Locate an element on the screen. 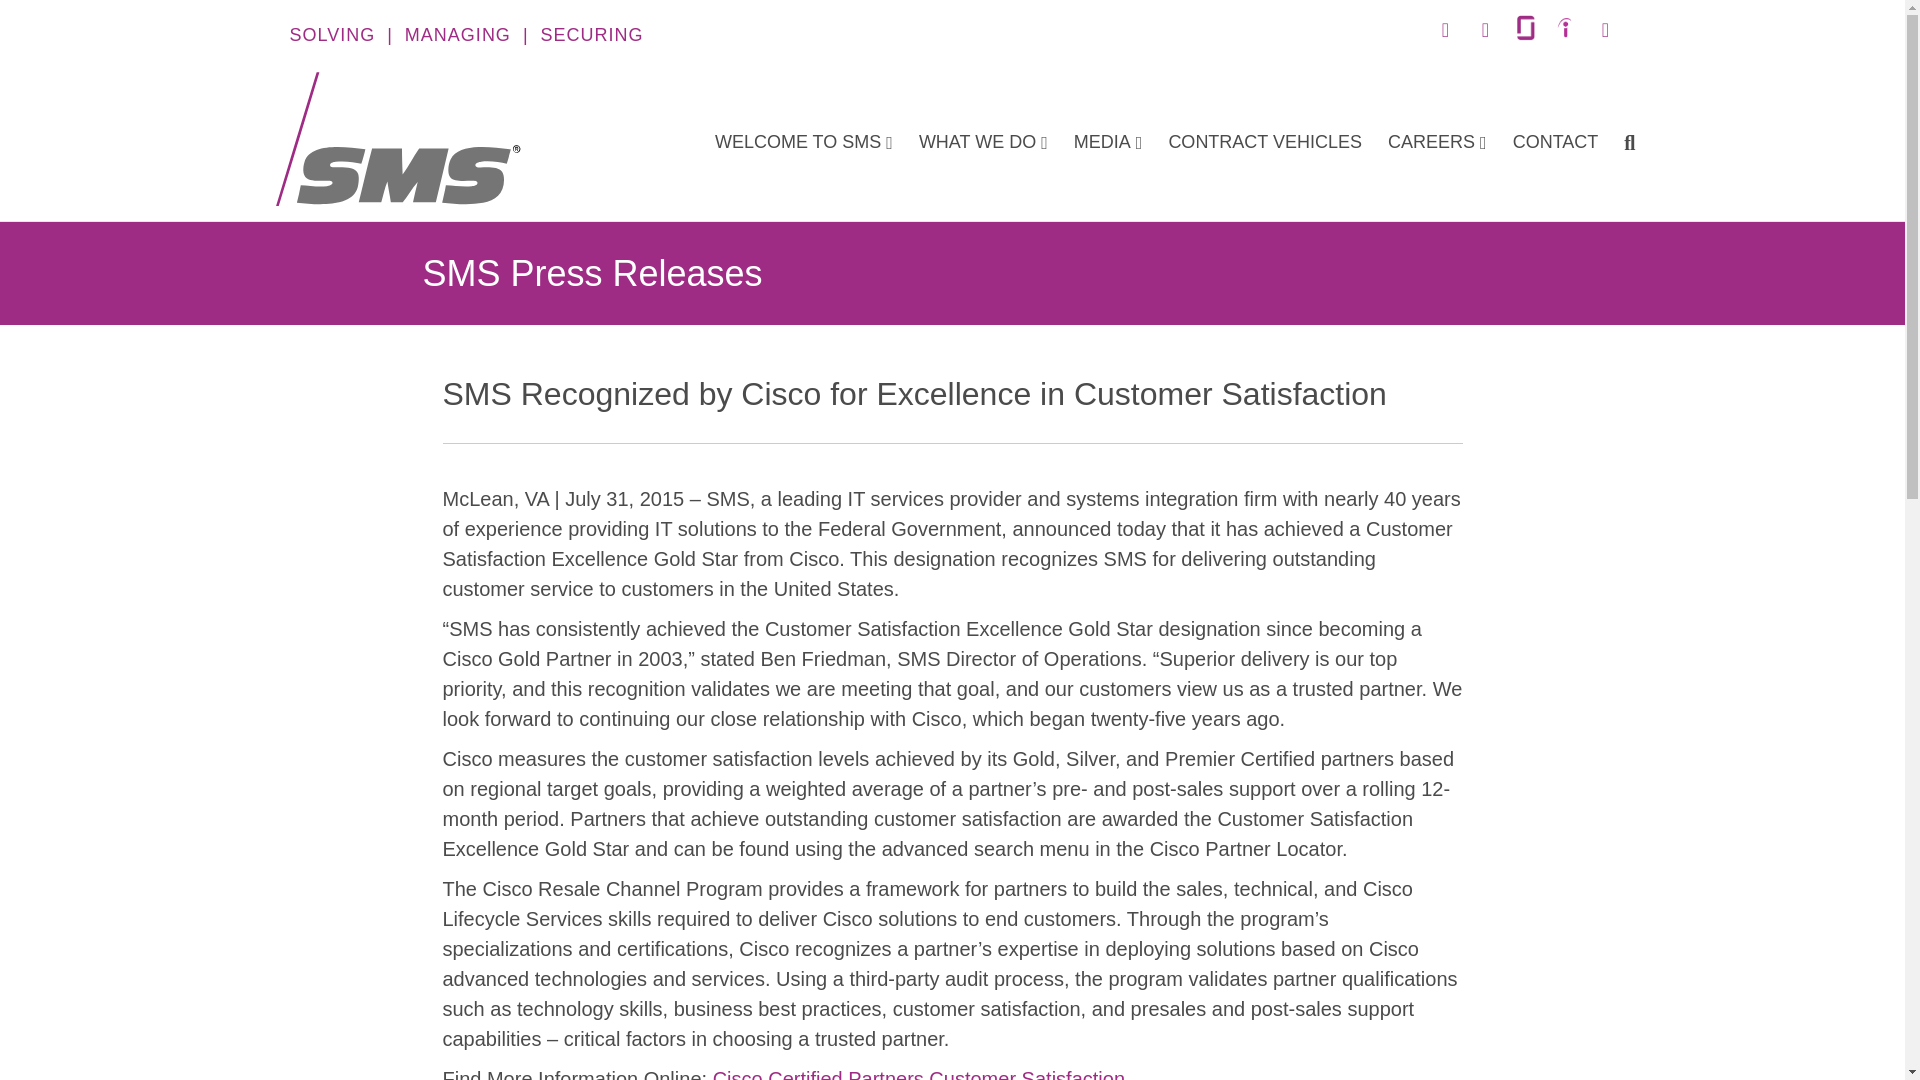  CONTRACT VEHICLES is located at coordinates (1264, 142).